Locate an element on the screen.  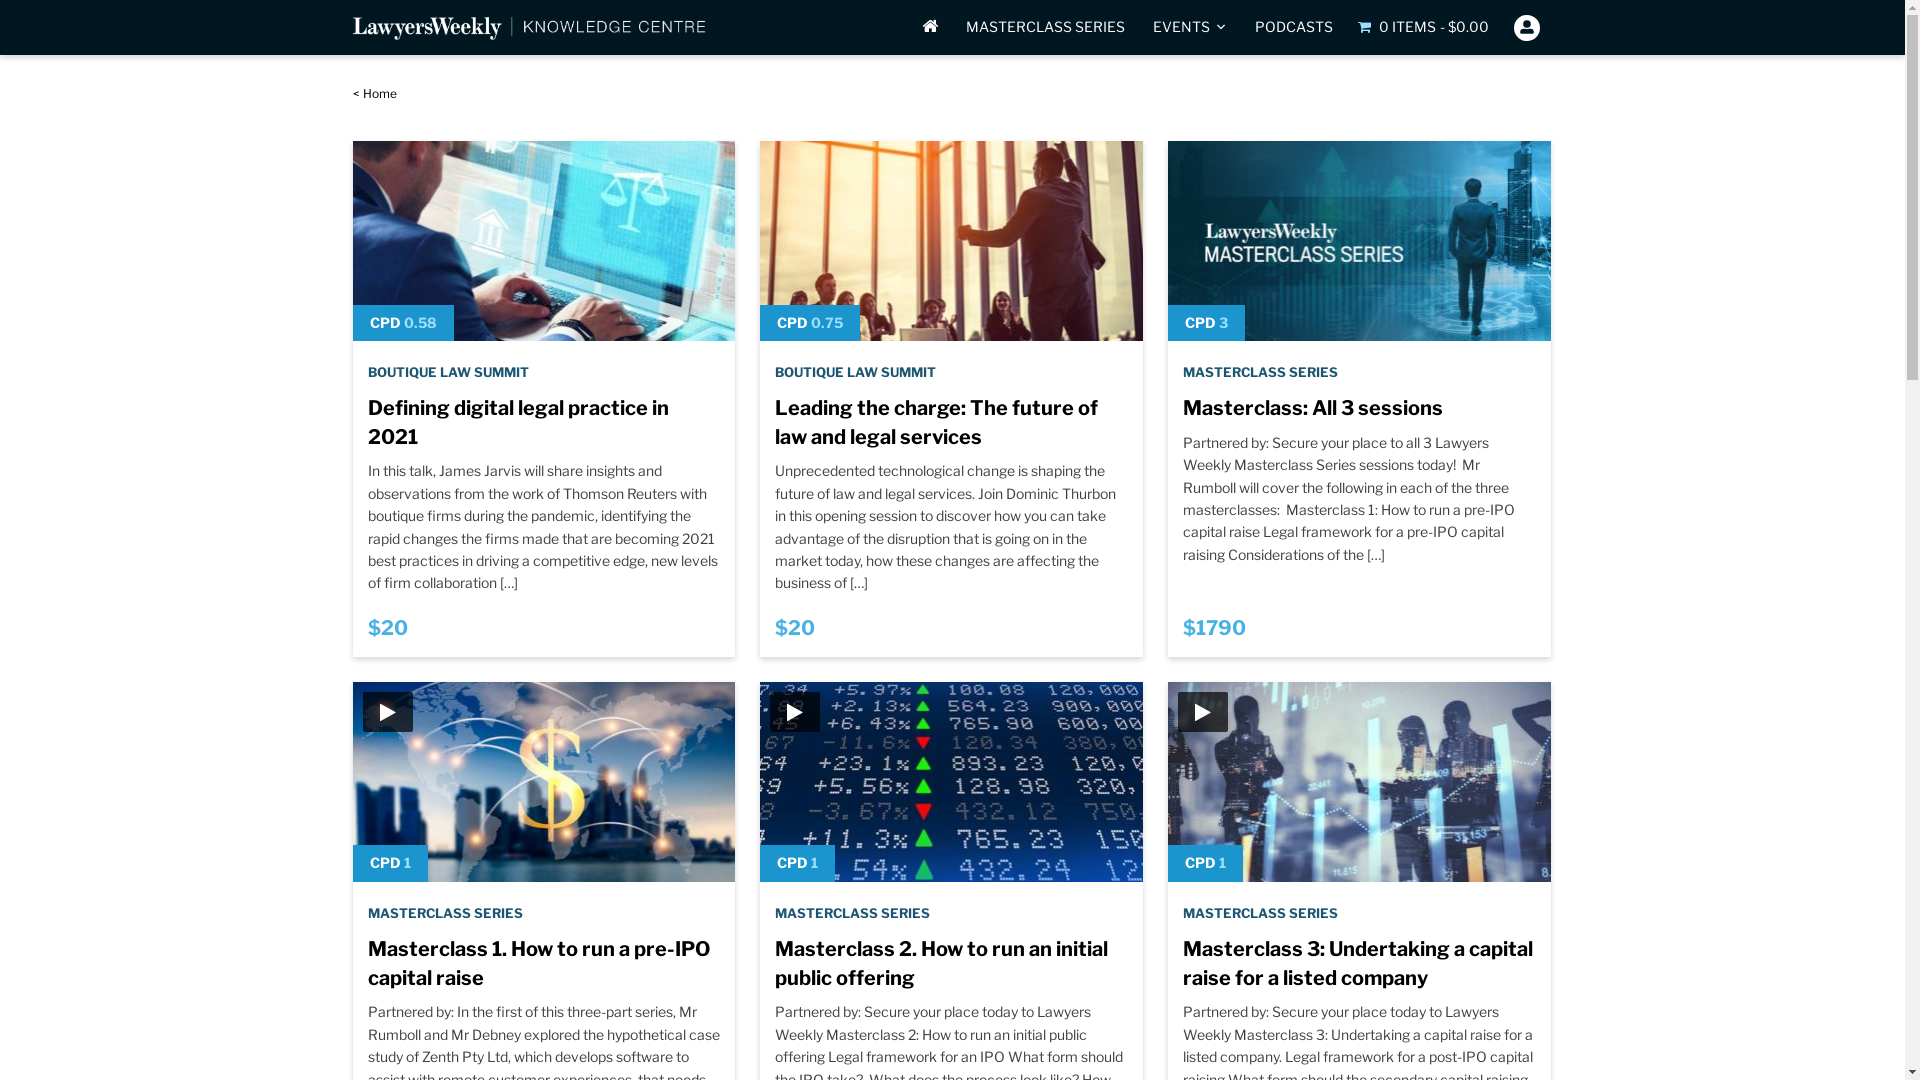
MASTERCLASS SERIES is located at coordinates (1045, 27).